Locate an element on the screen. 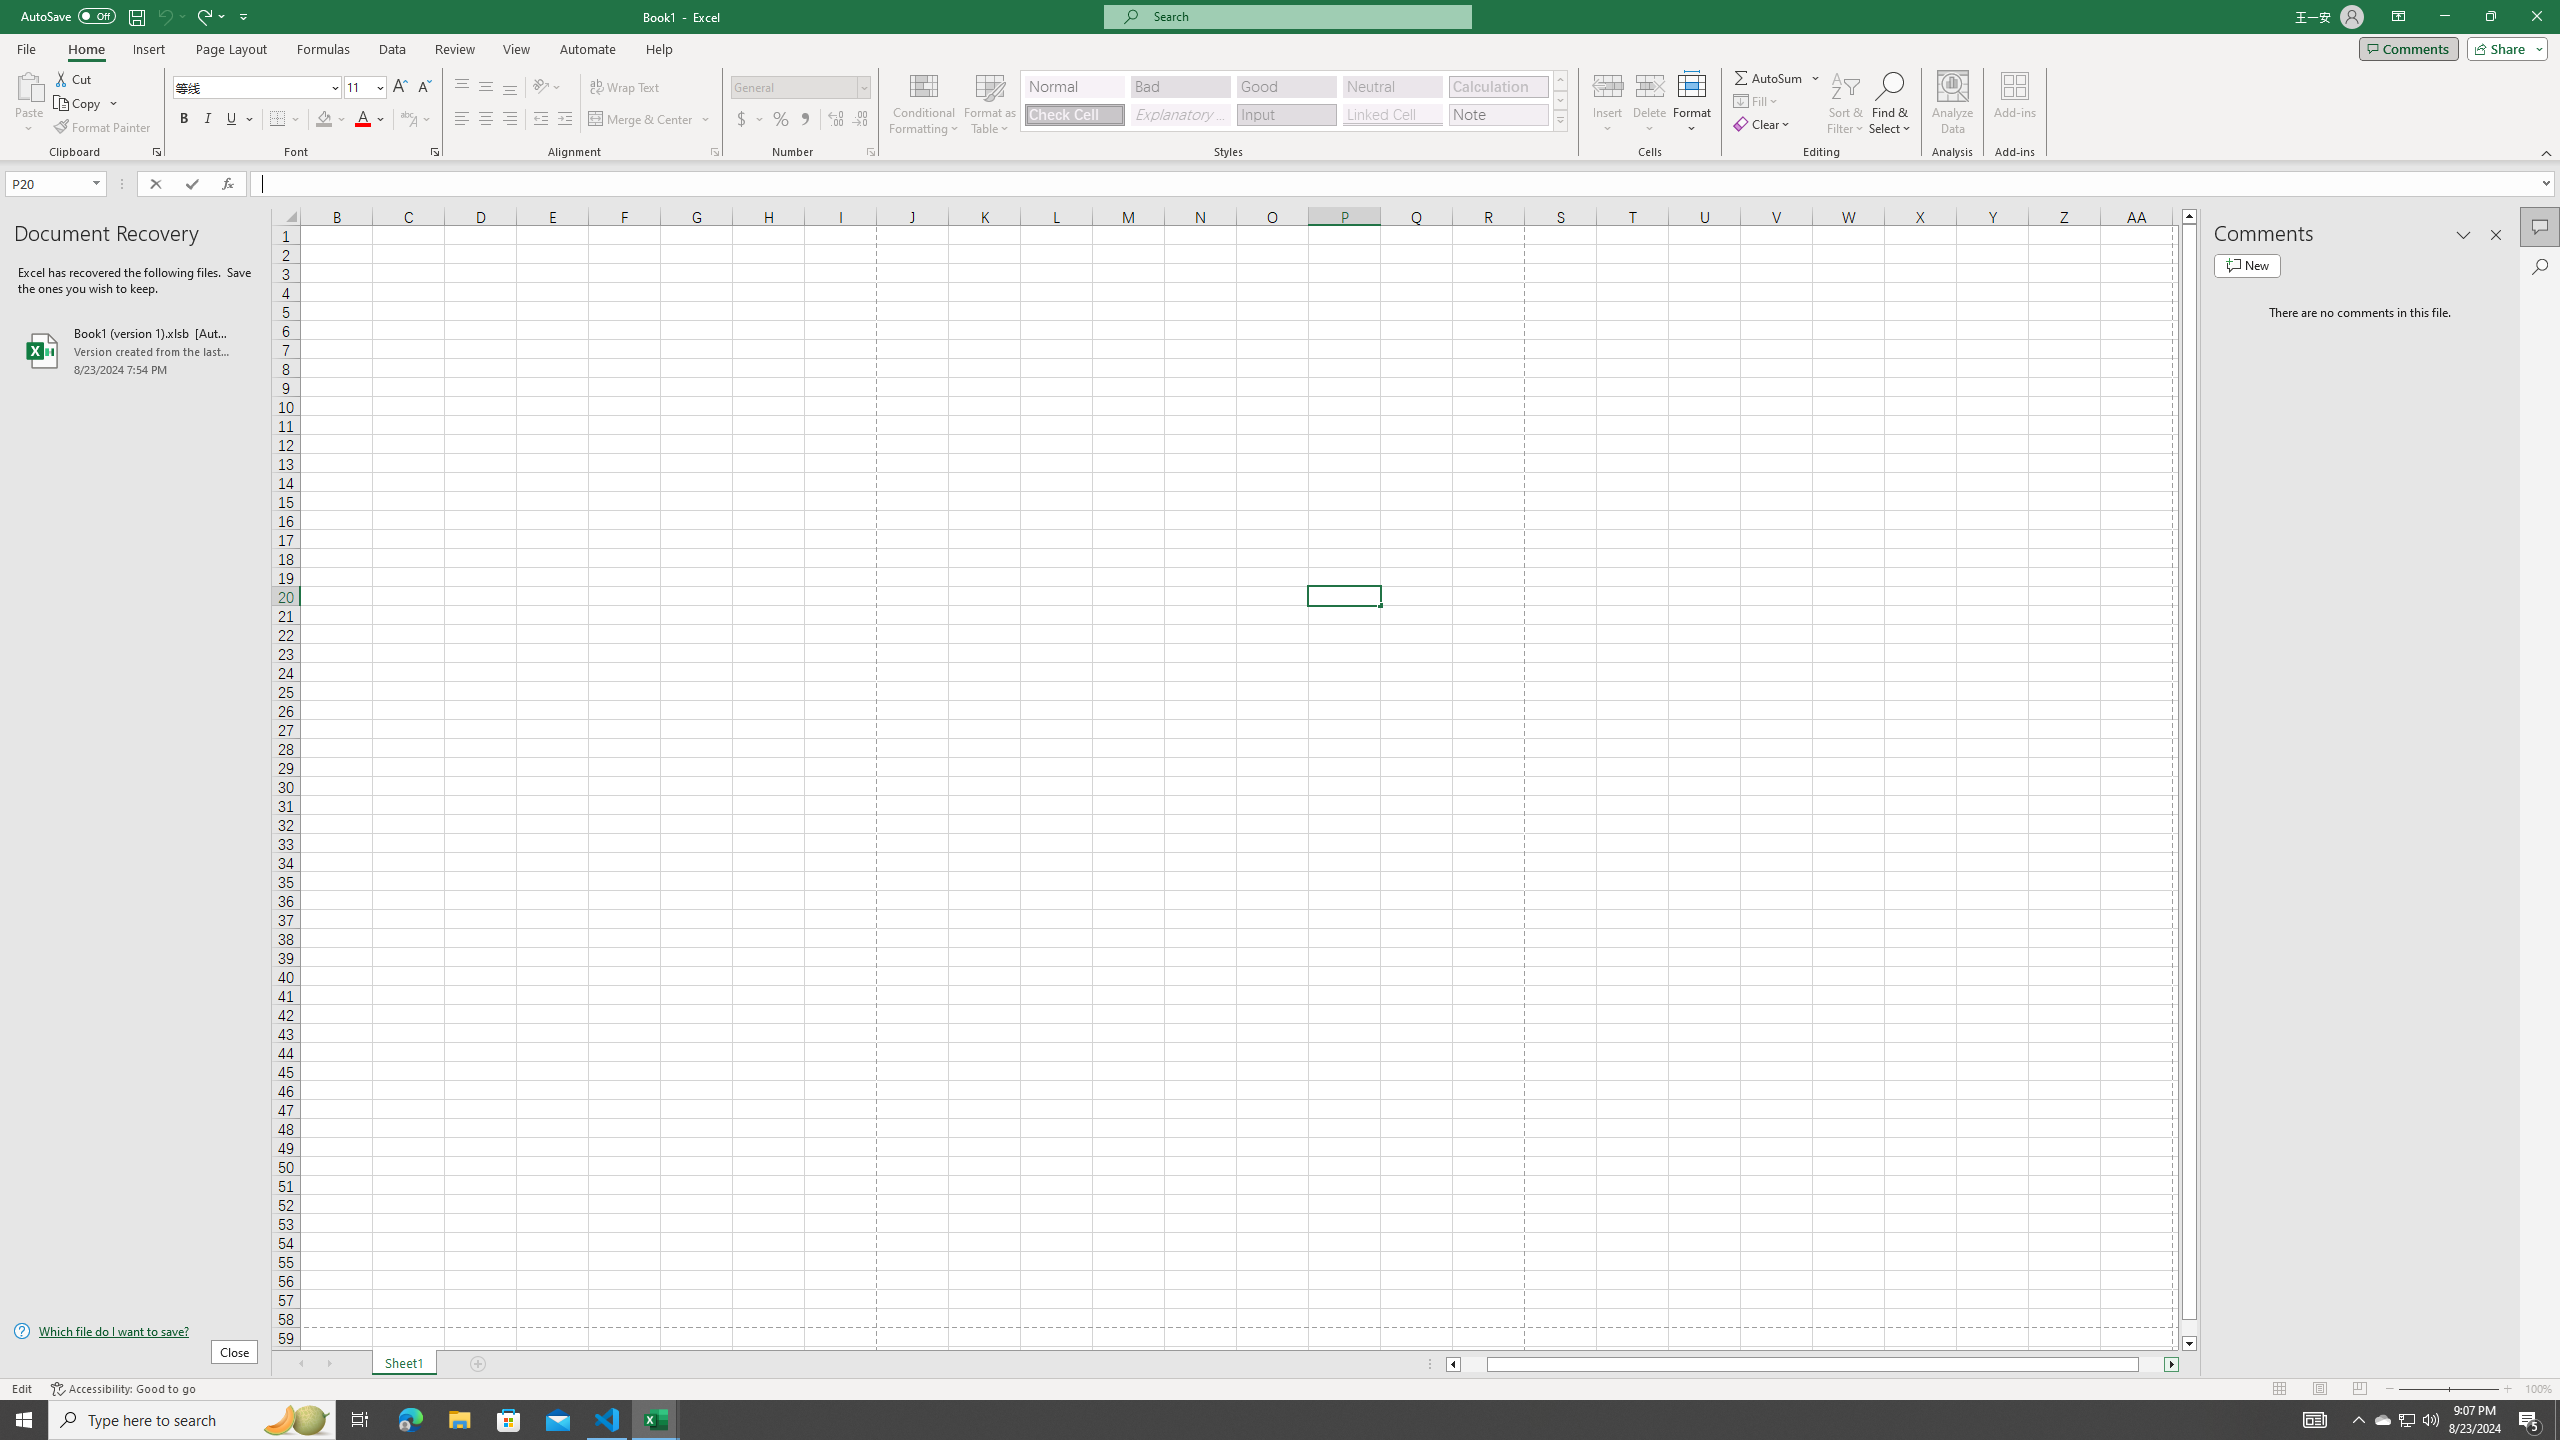 The height and width of the screenshot is (1440, 2560). Insert Cells is located at coordinates (1608, 85).